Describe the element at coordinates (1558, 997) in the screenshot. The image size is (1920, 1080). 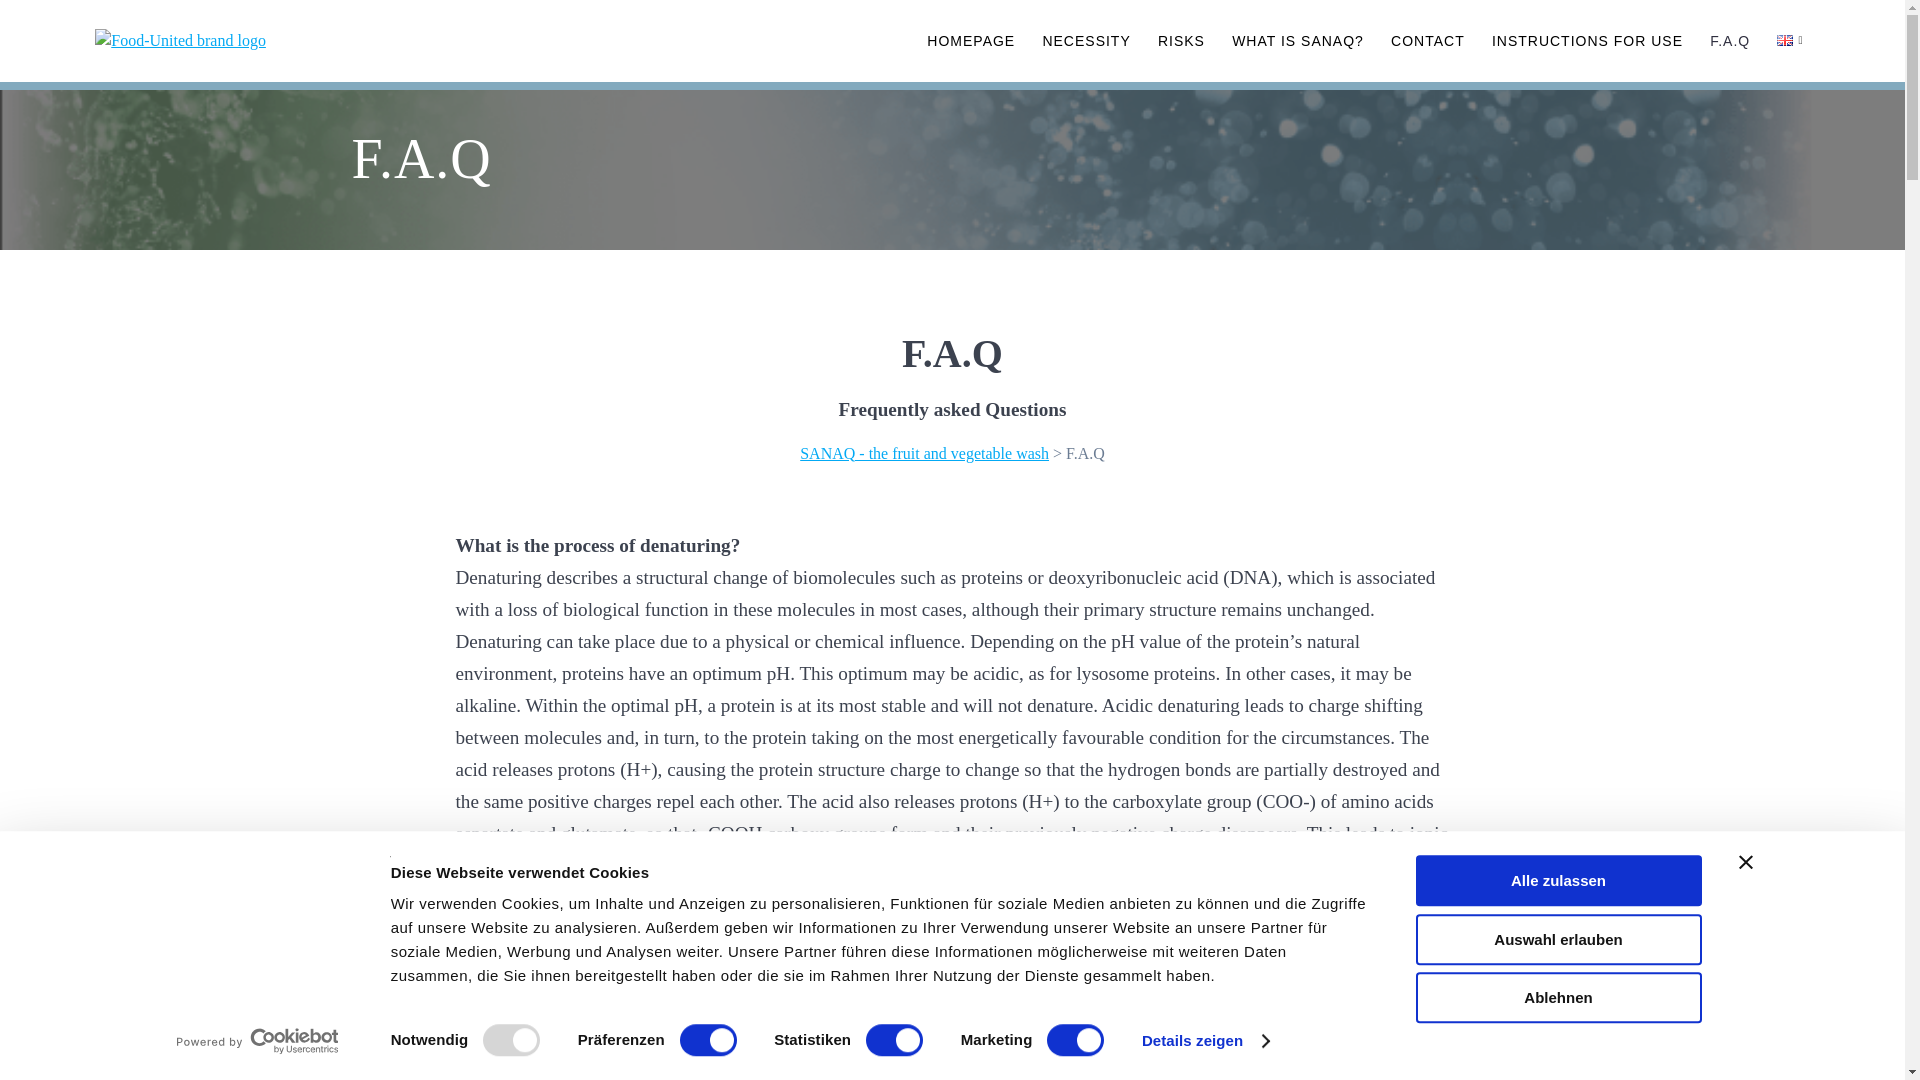
I see `Ablehnen` at that location.